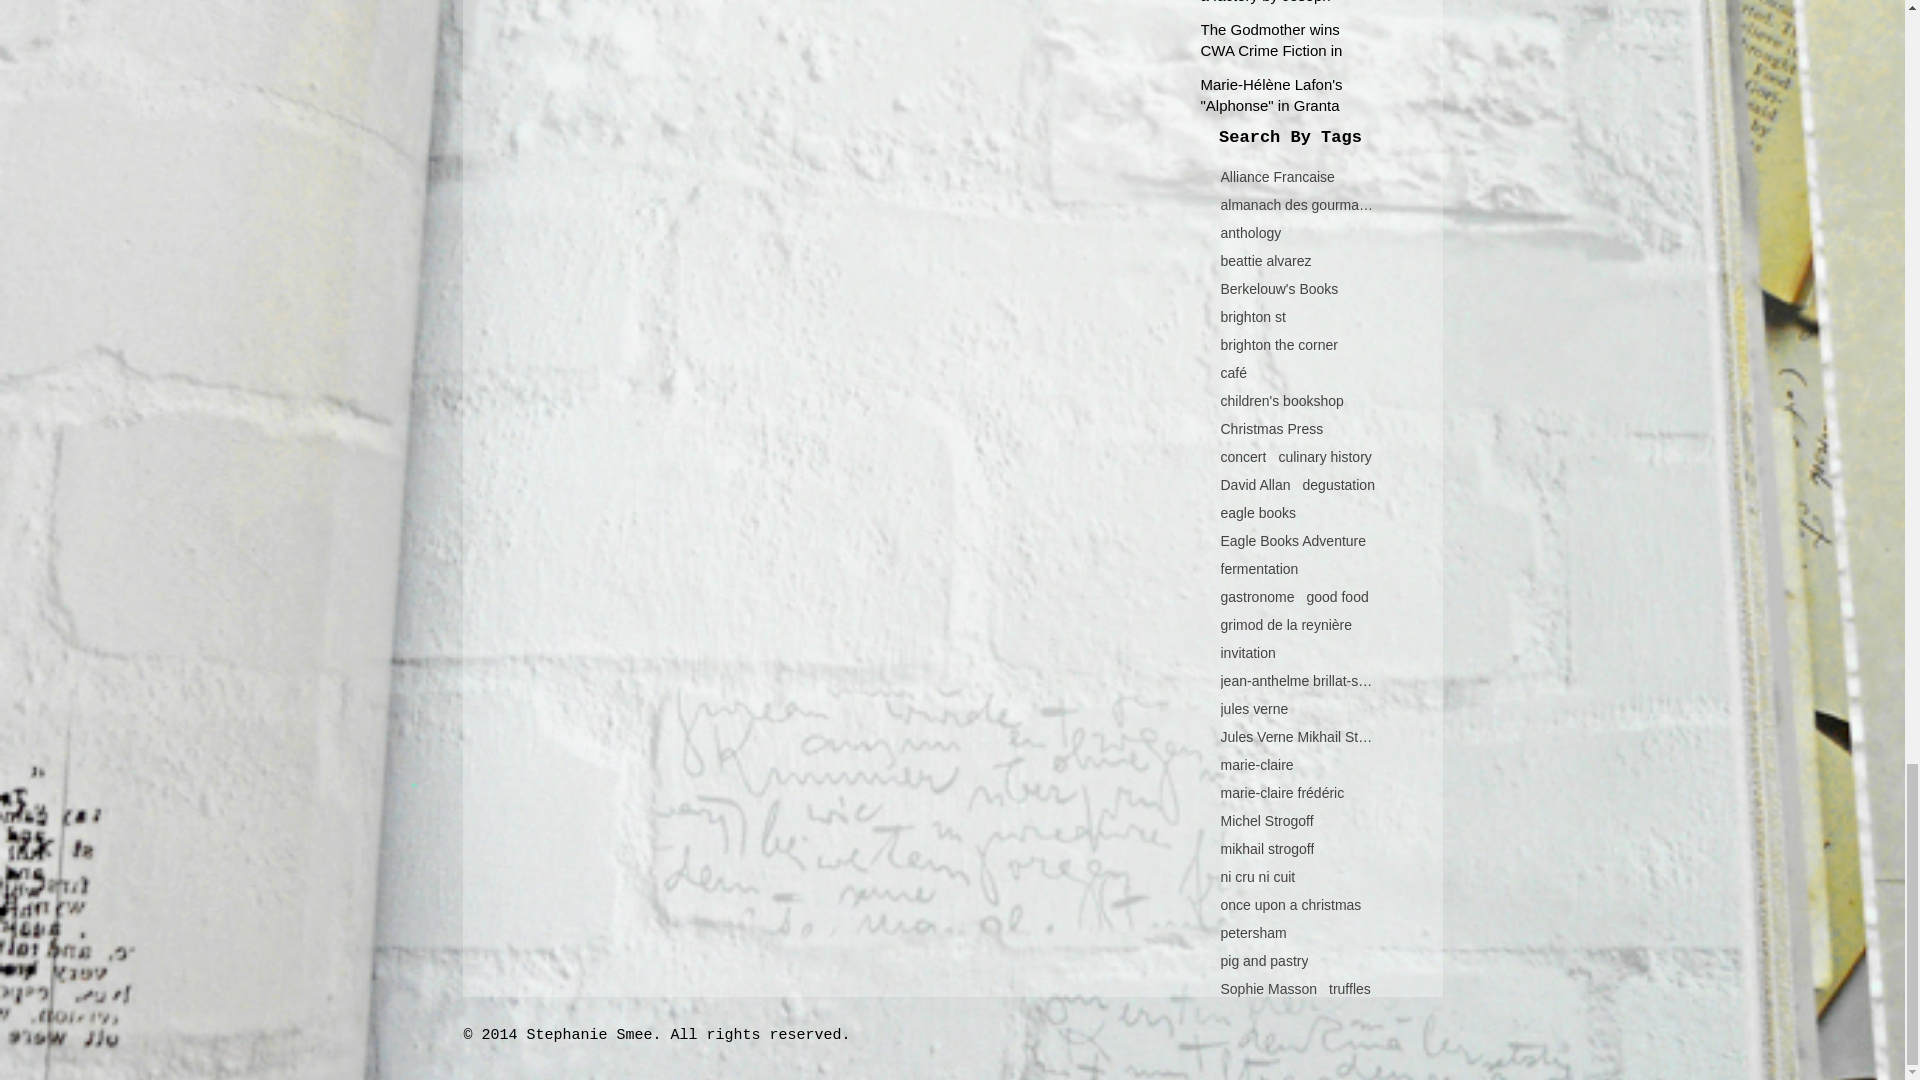 The image size is (1920, 1080). Describe the element at coordinates (1242, 457) in the screenshot. I see `concert` at that location.